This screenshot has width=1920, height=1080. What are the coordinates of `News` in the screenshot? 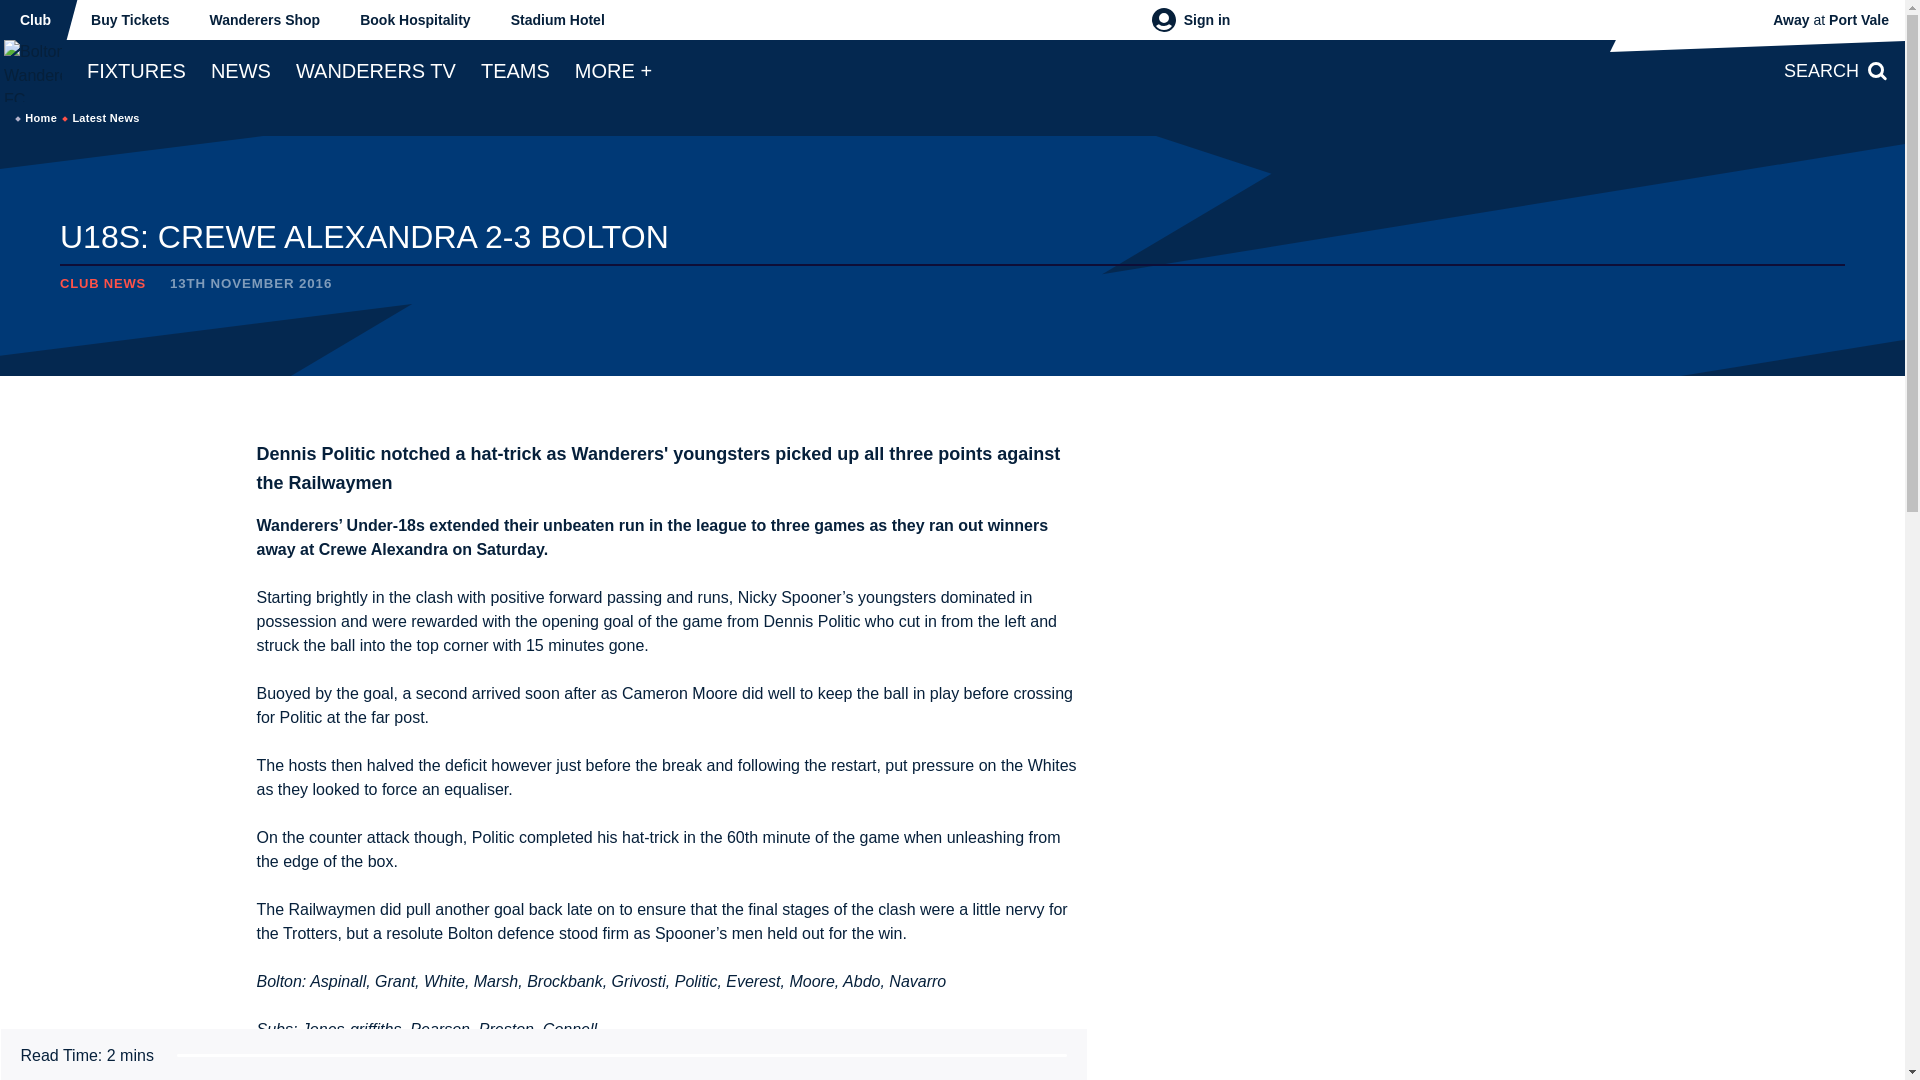 It's located at (240, 70).